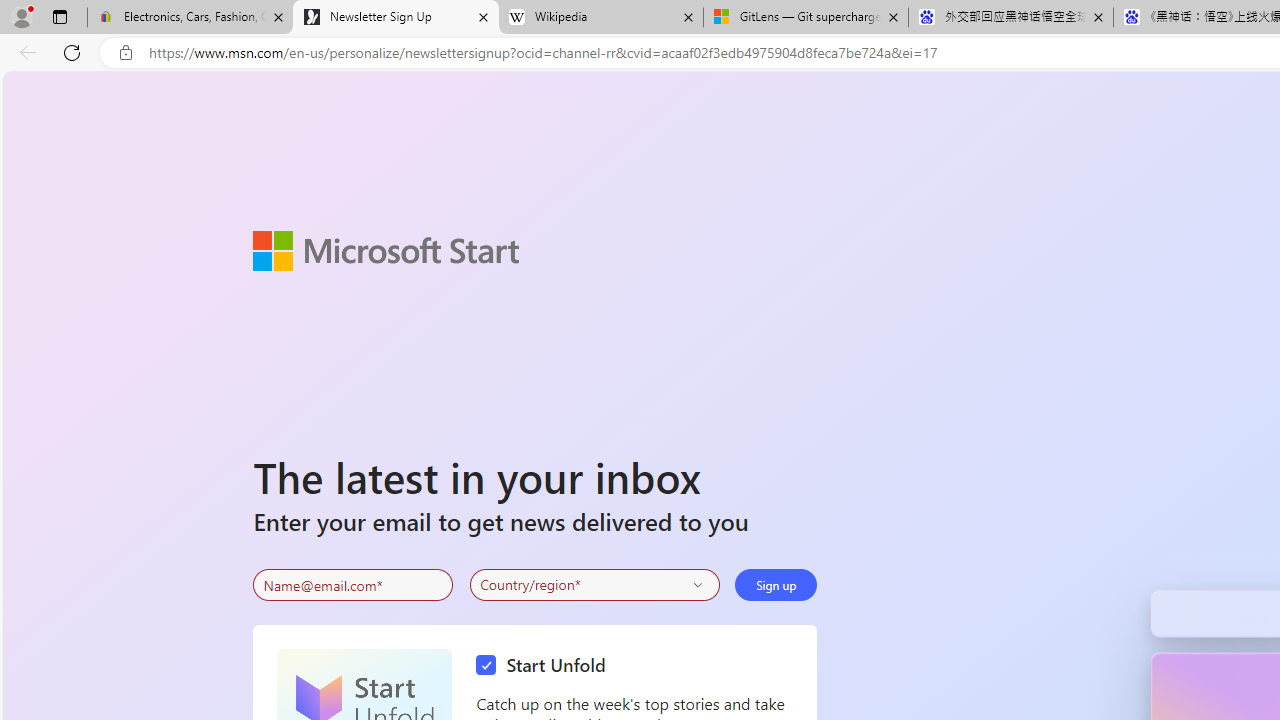 This screenshot has width=1280, height=720. What do you see at coordinates (59, 16) in the screenshot?
I see `Tab actions menu` at bounding box center [59, 16].